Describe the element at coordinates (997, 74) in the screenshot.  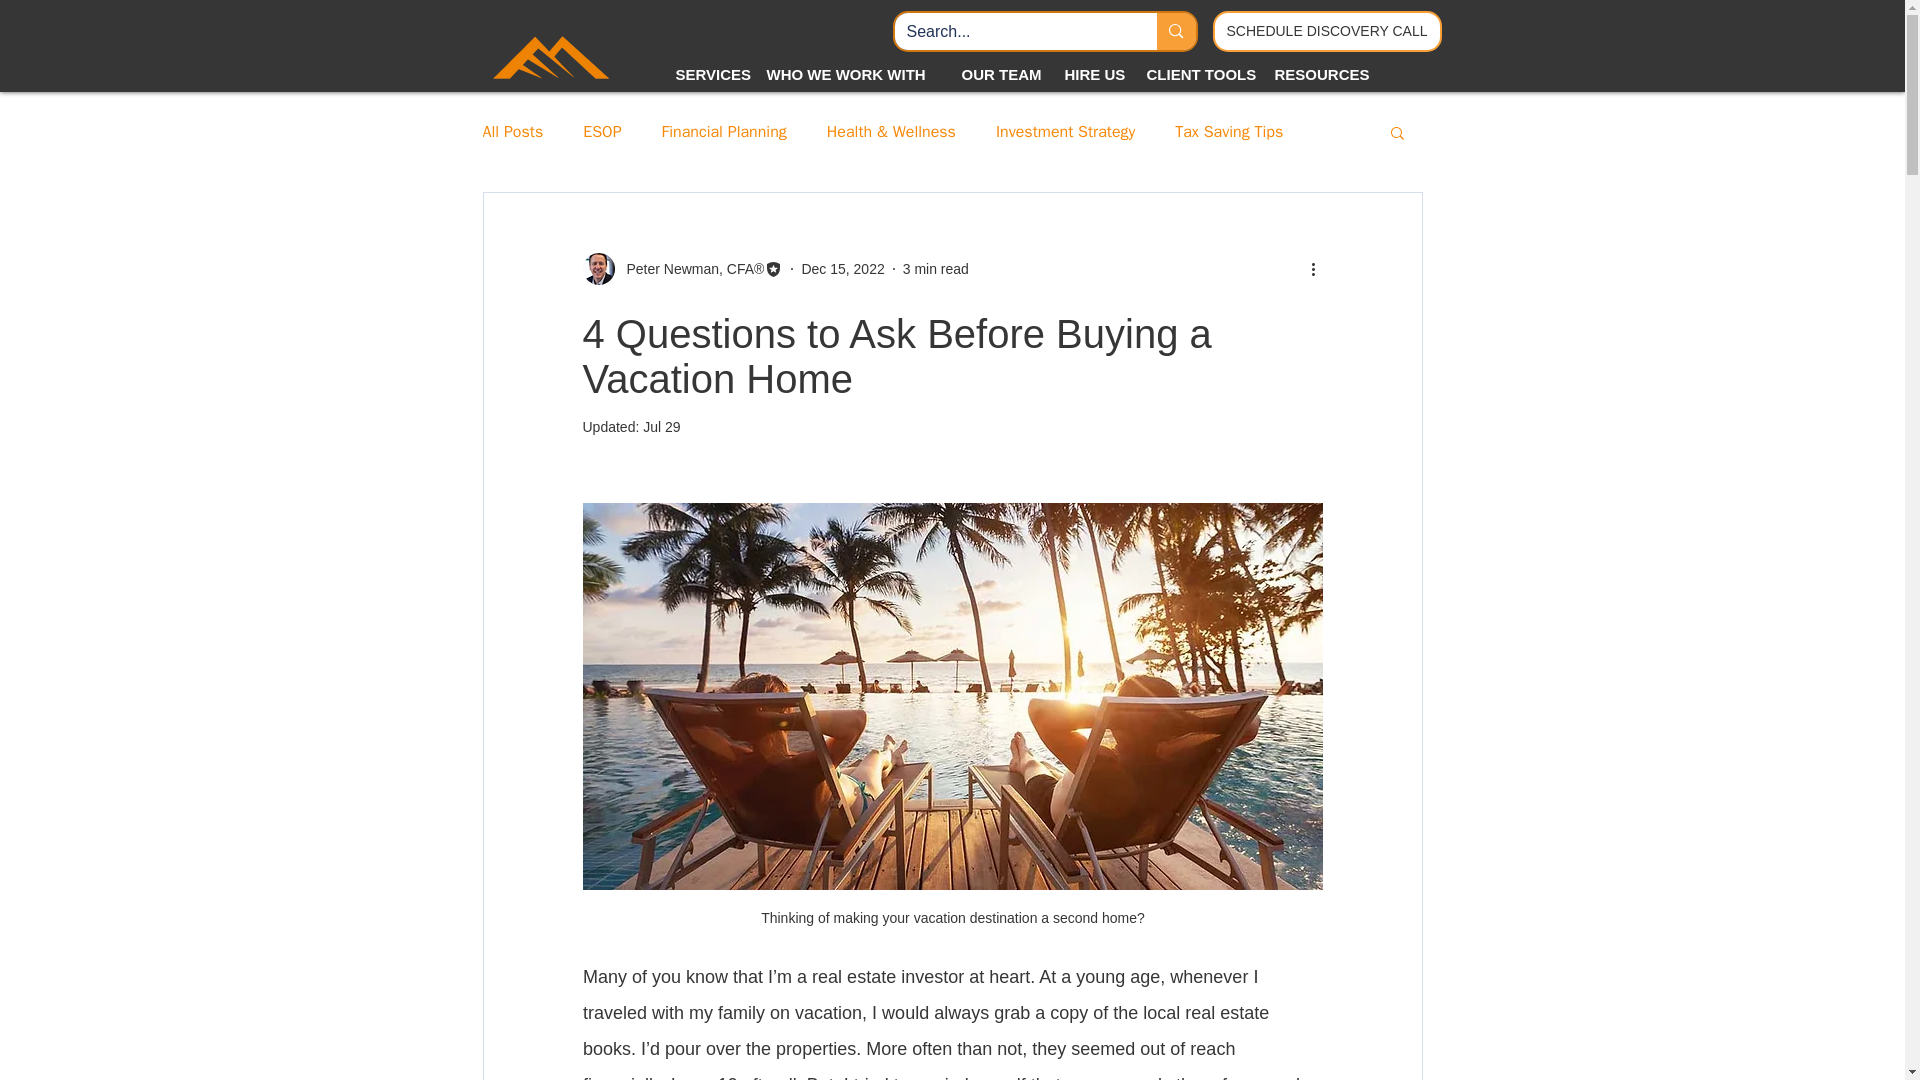
I see `OUR TEAM` at that location.